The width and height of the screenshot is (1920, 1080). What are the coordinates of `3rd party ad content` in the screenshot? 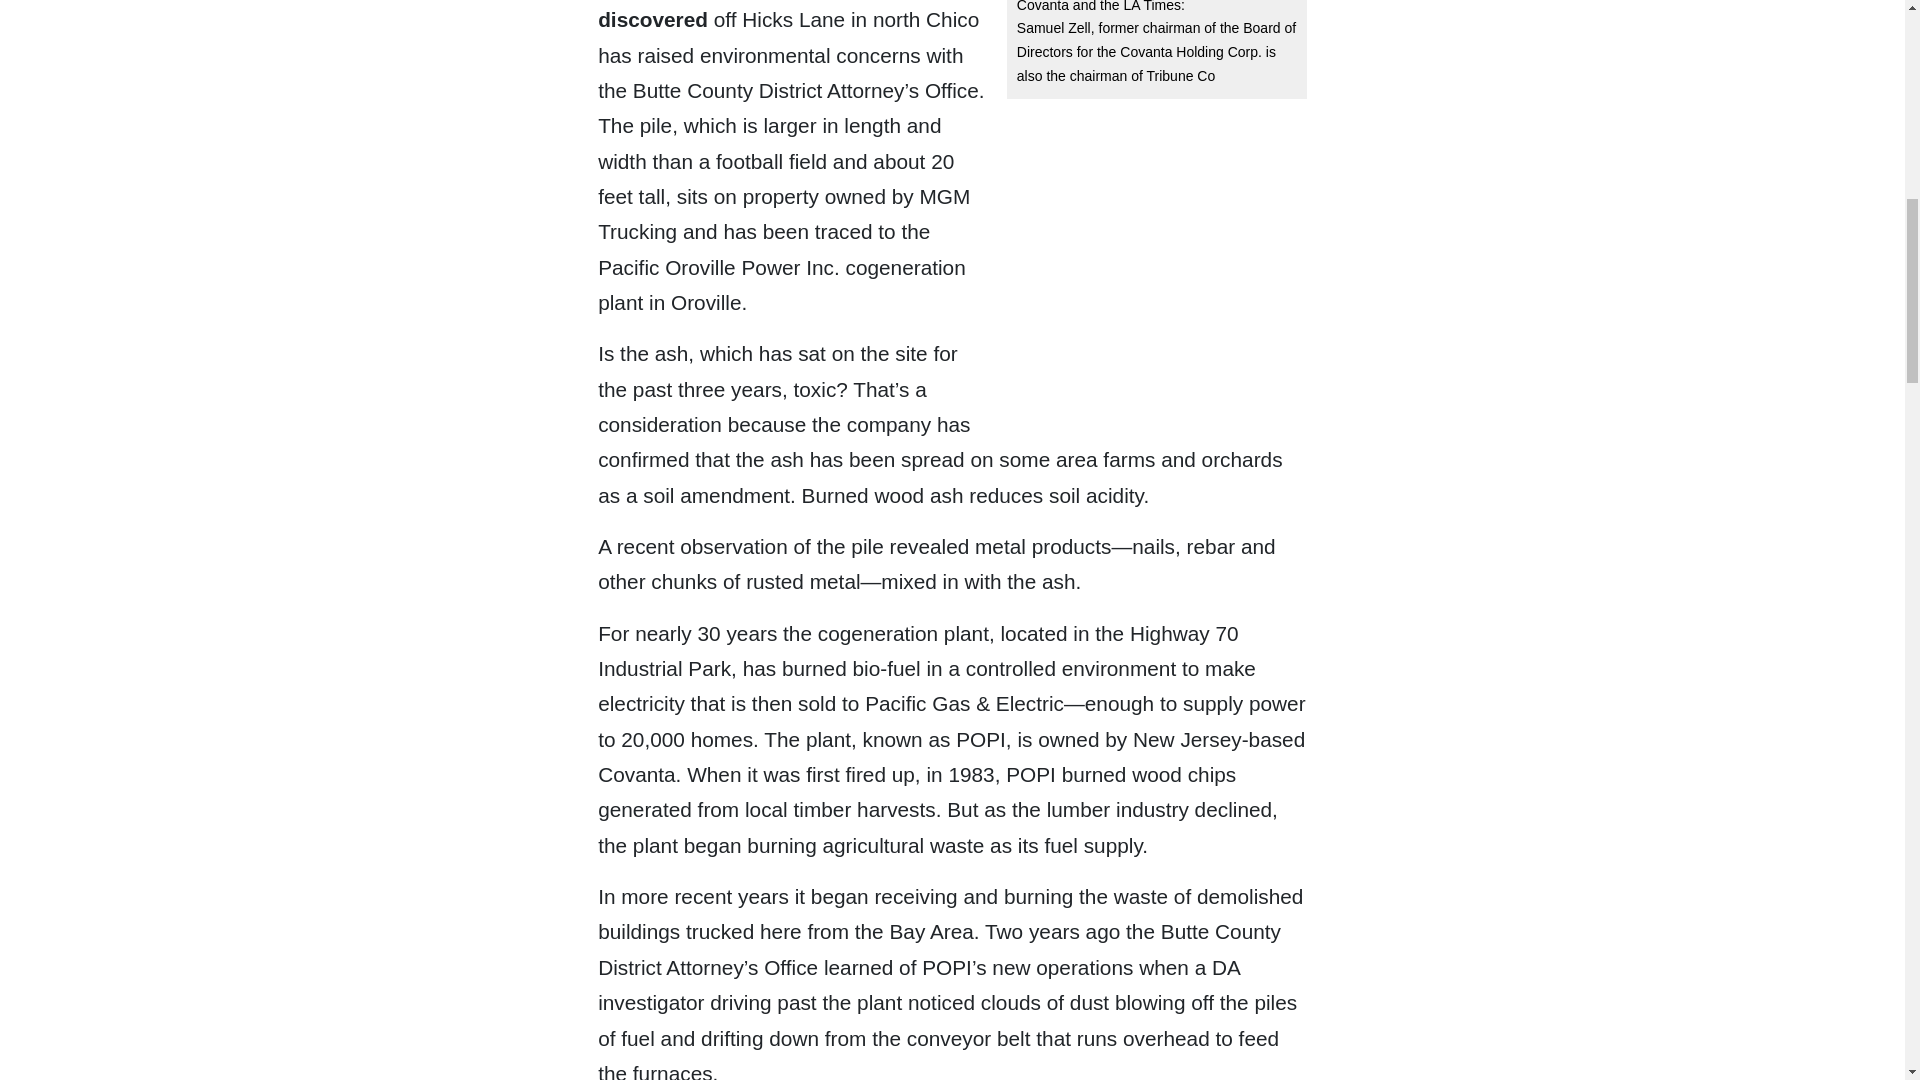 It's located at (1156, 240).